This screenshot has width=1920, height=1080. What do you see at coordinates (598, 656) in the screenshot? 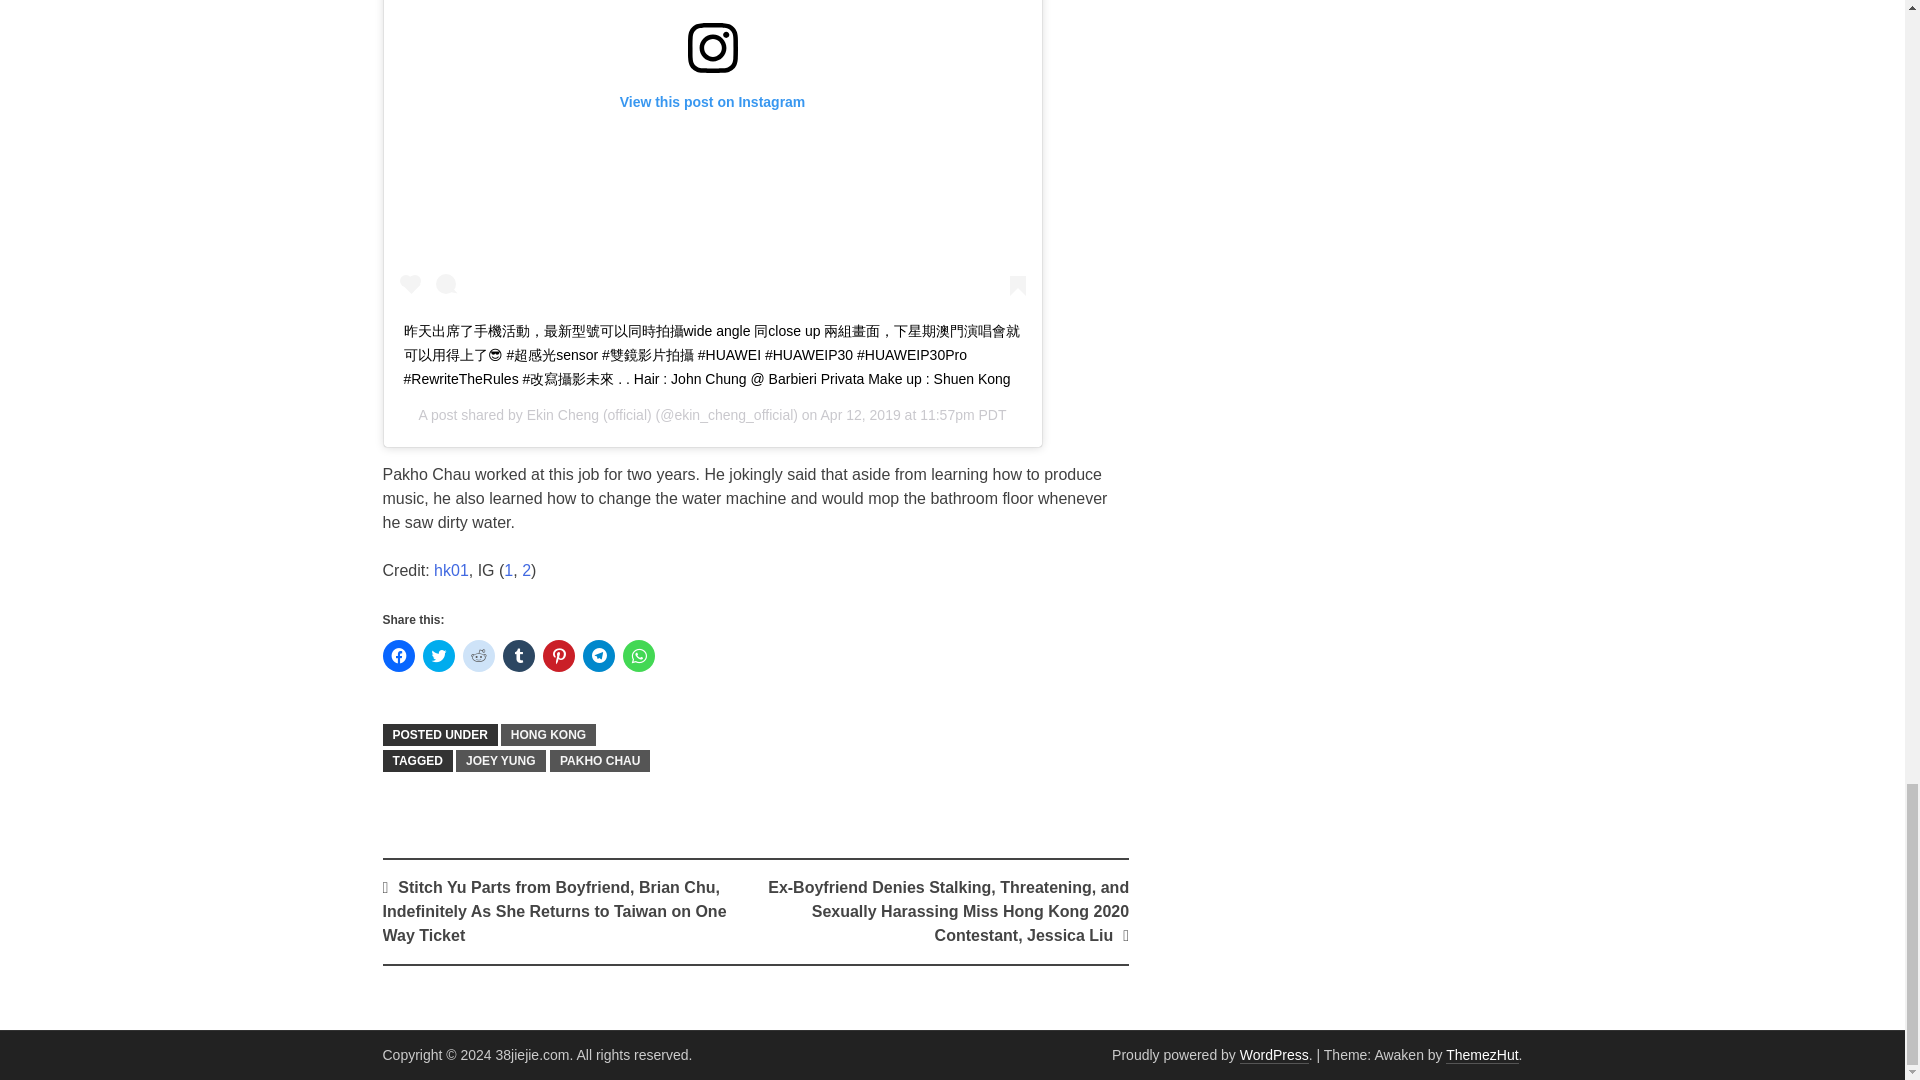
I see `Click to share on Telegram` at bounding box center [598, 656].